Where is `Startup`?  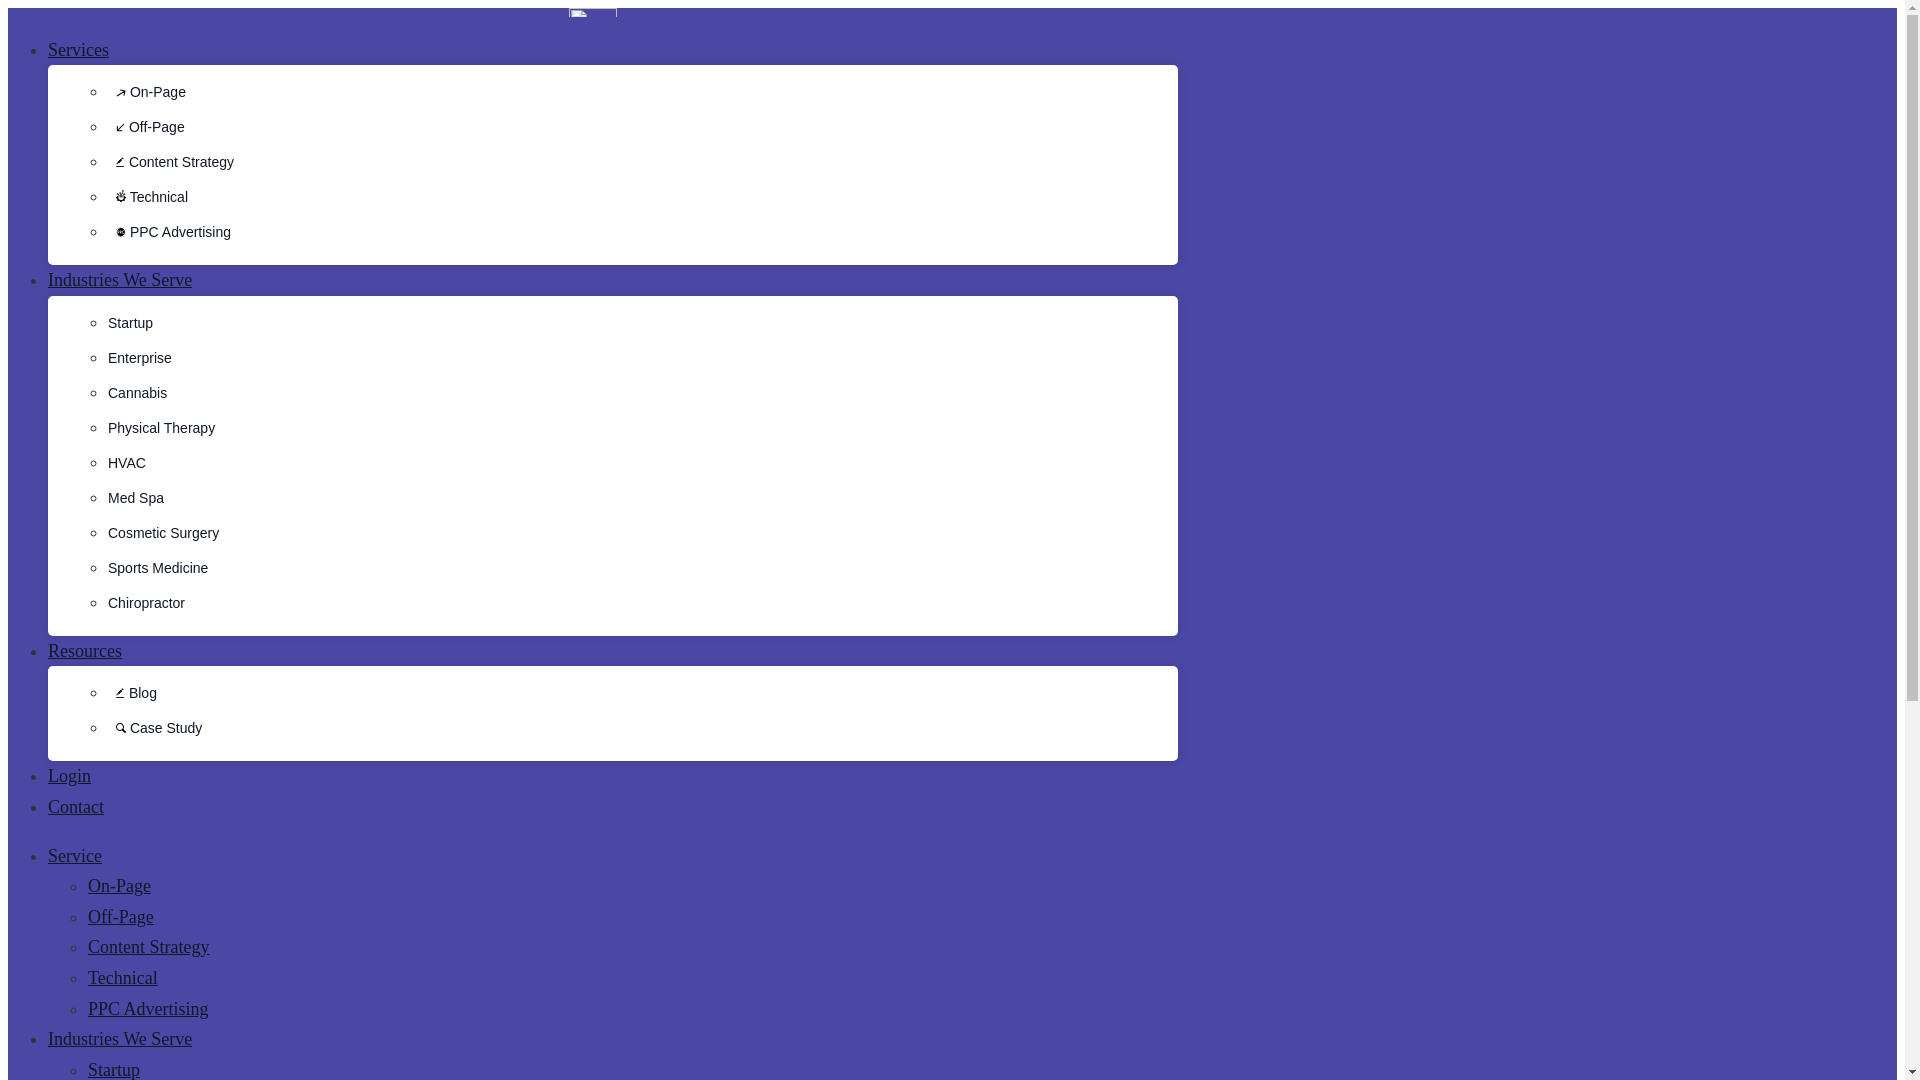
Startup is located at coordinates (114, 1070).